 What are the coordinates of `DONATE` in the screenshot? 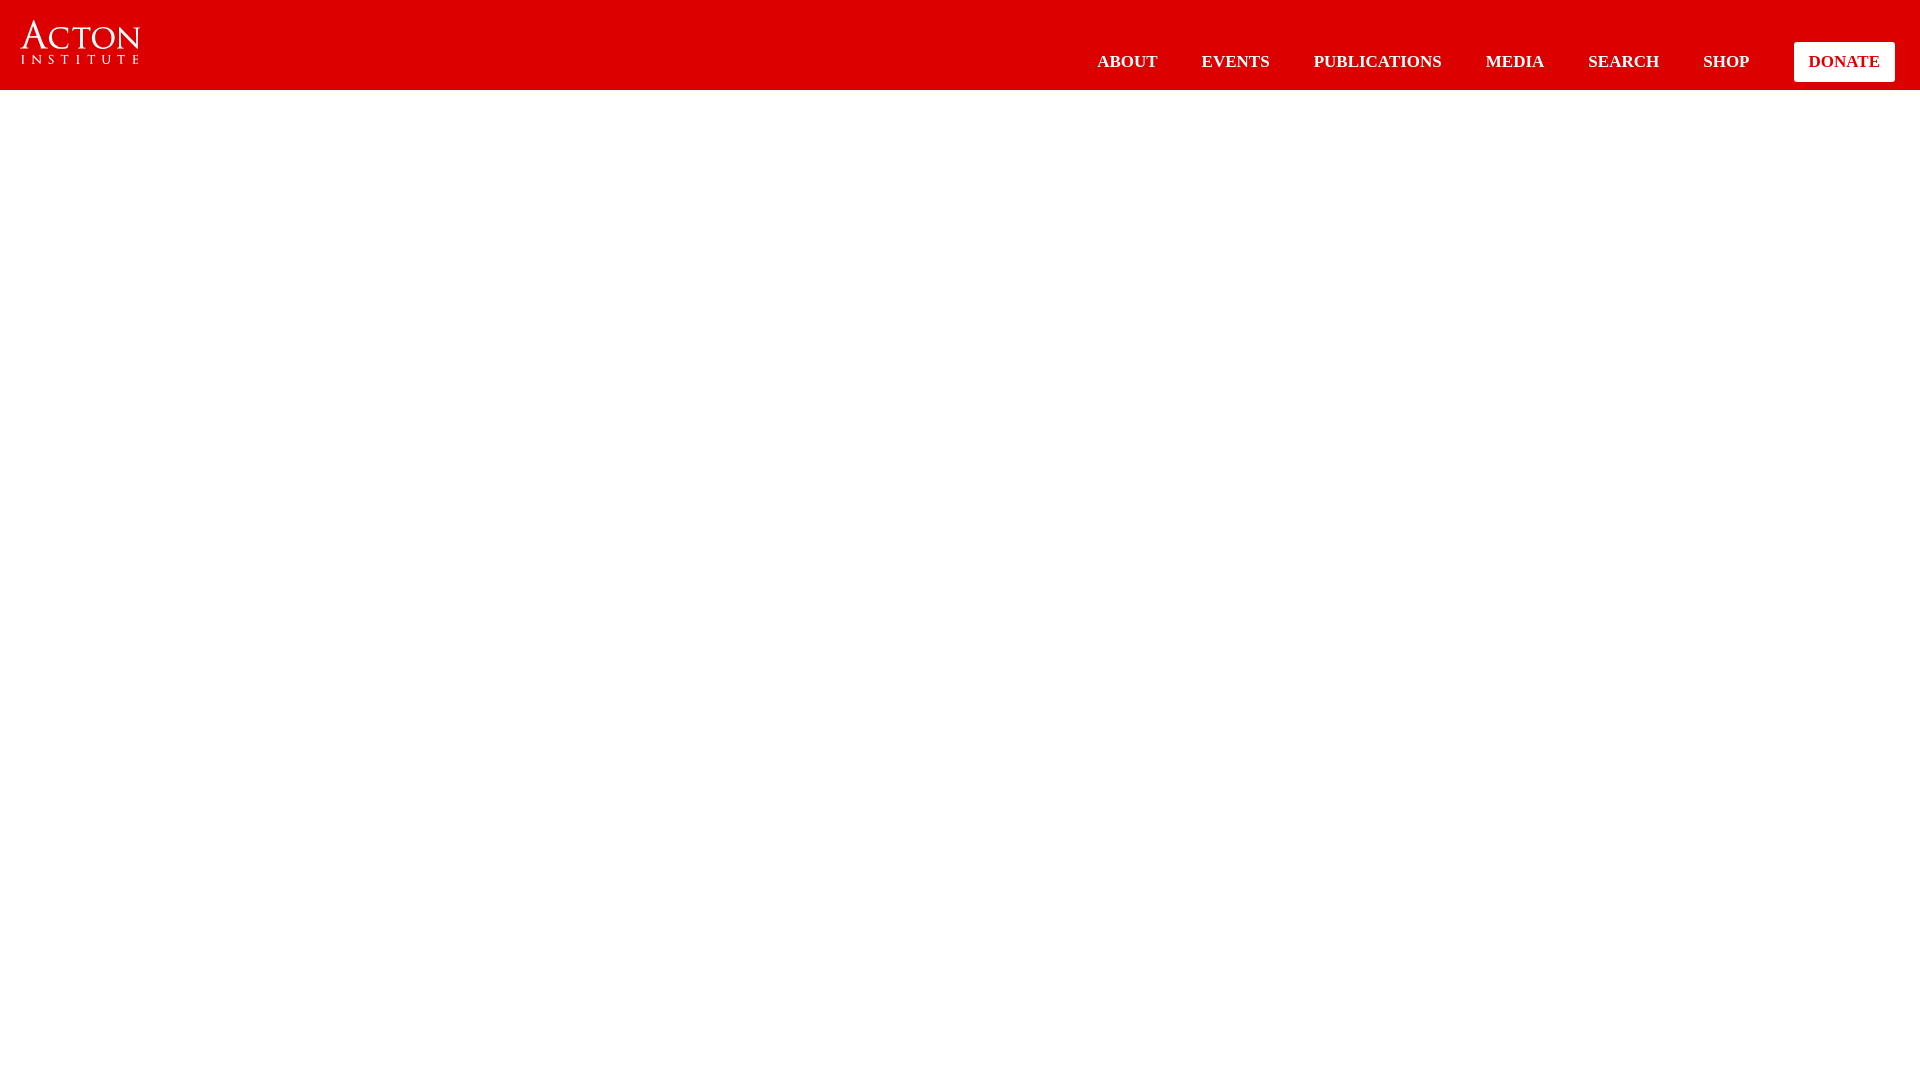 It's located at (1844, 62).